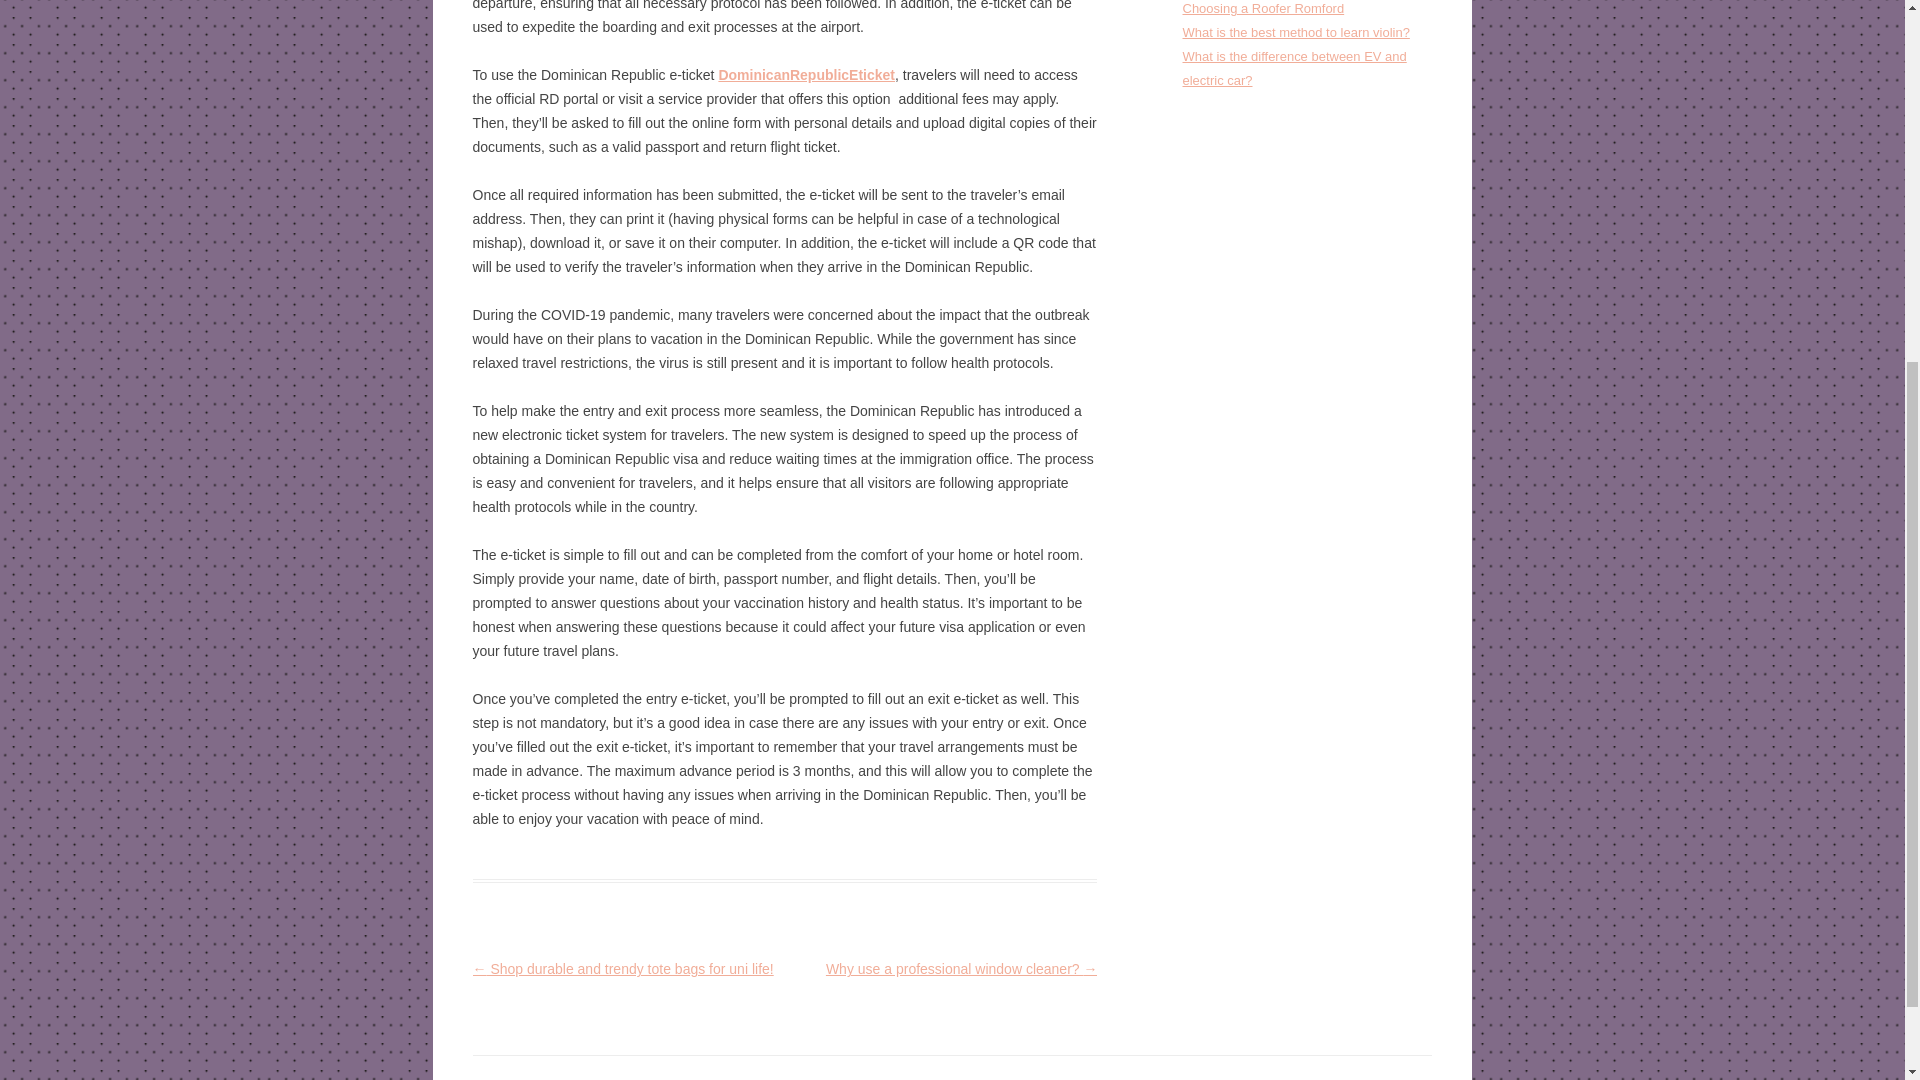  I want to click on Choosing a Roofer Romford, so click(1263, 8).